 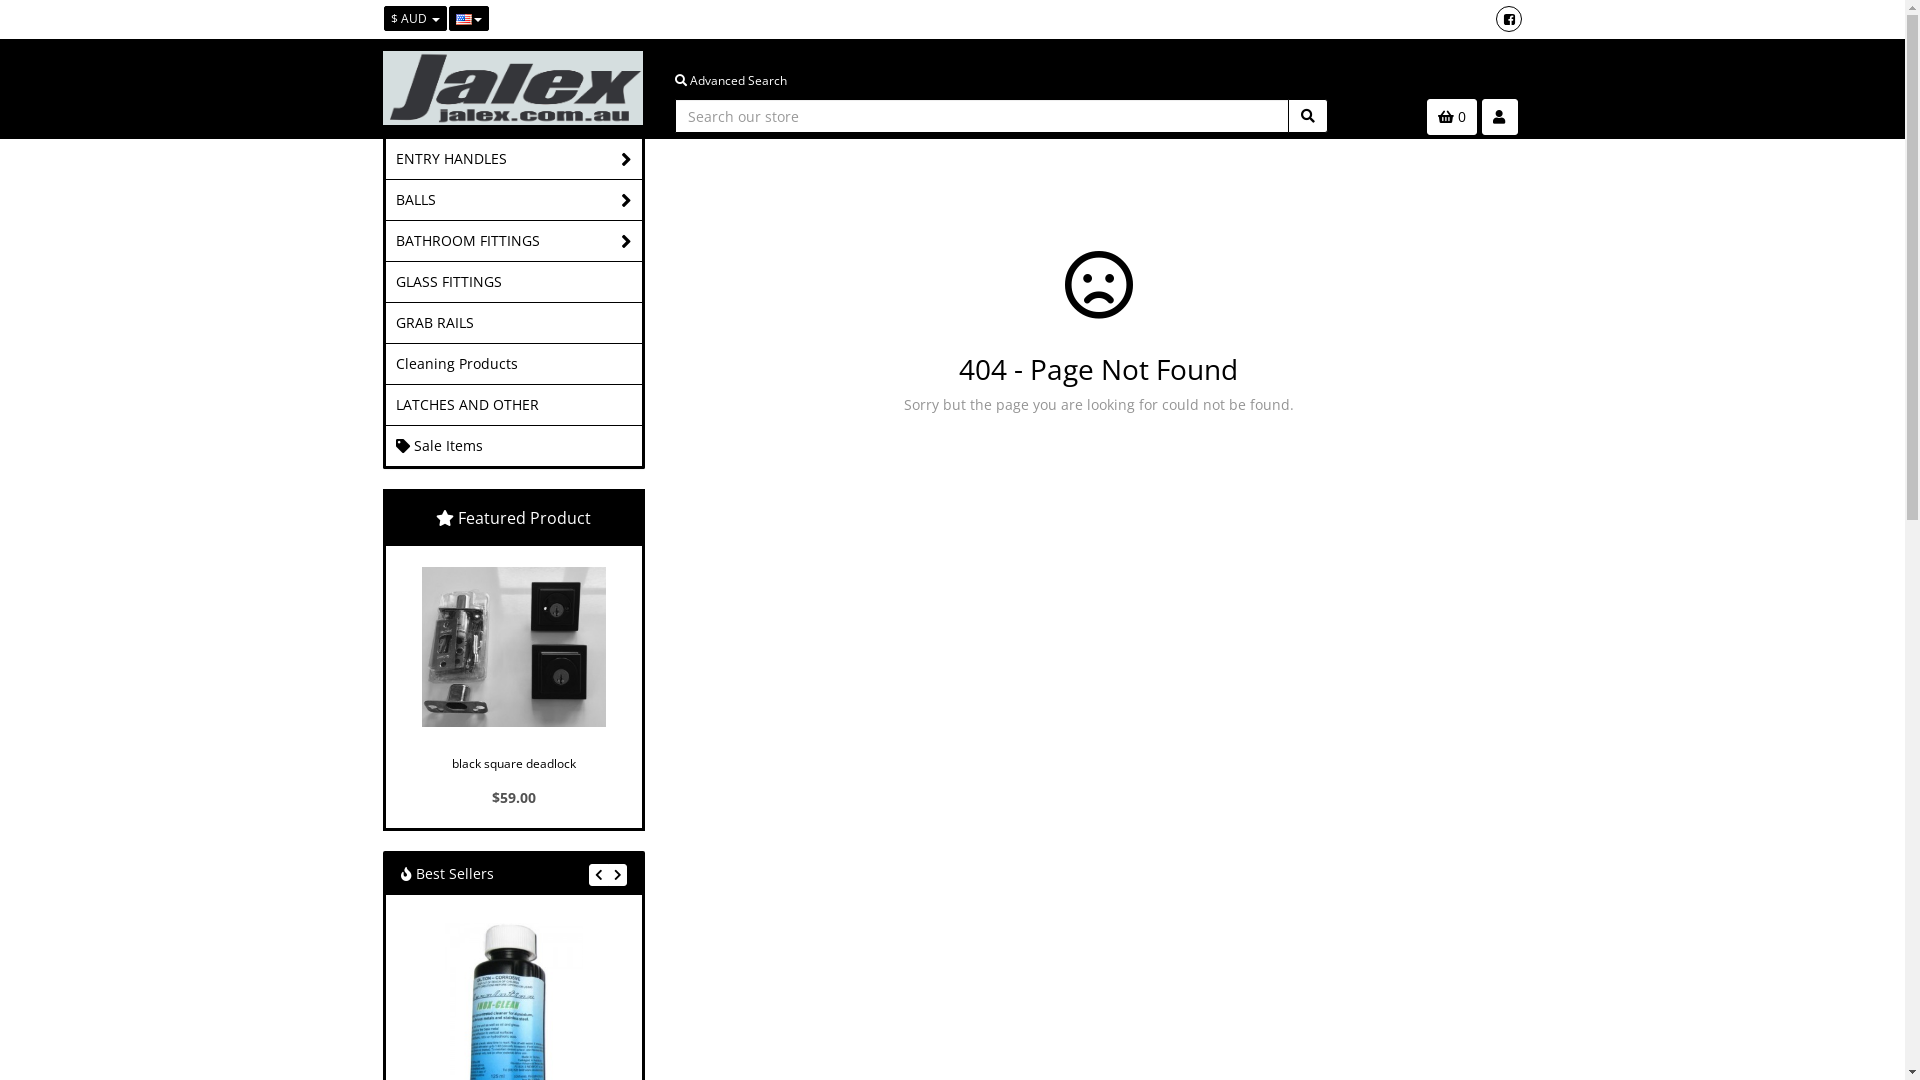 What do you see at coordinates (514, 647) in the screenshot?
I see `black square deadlock ` at bounding box center [514, 647].